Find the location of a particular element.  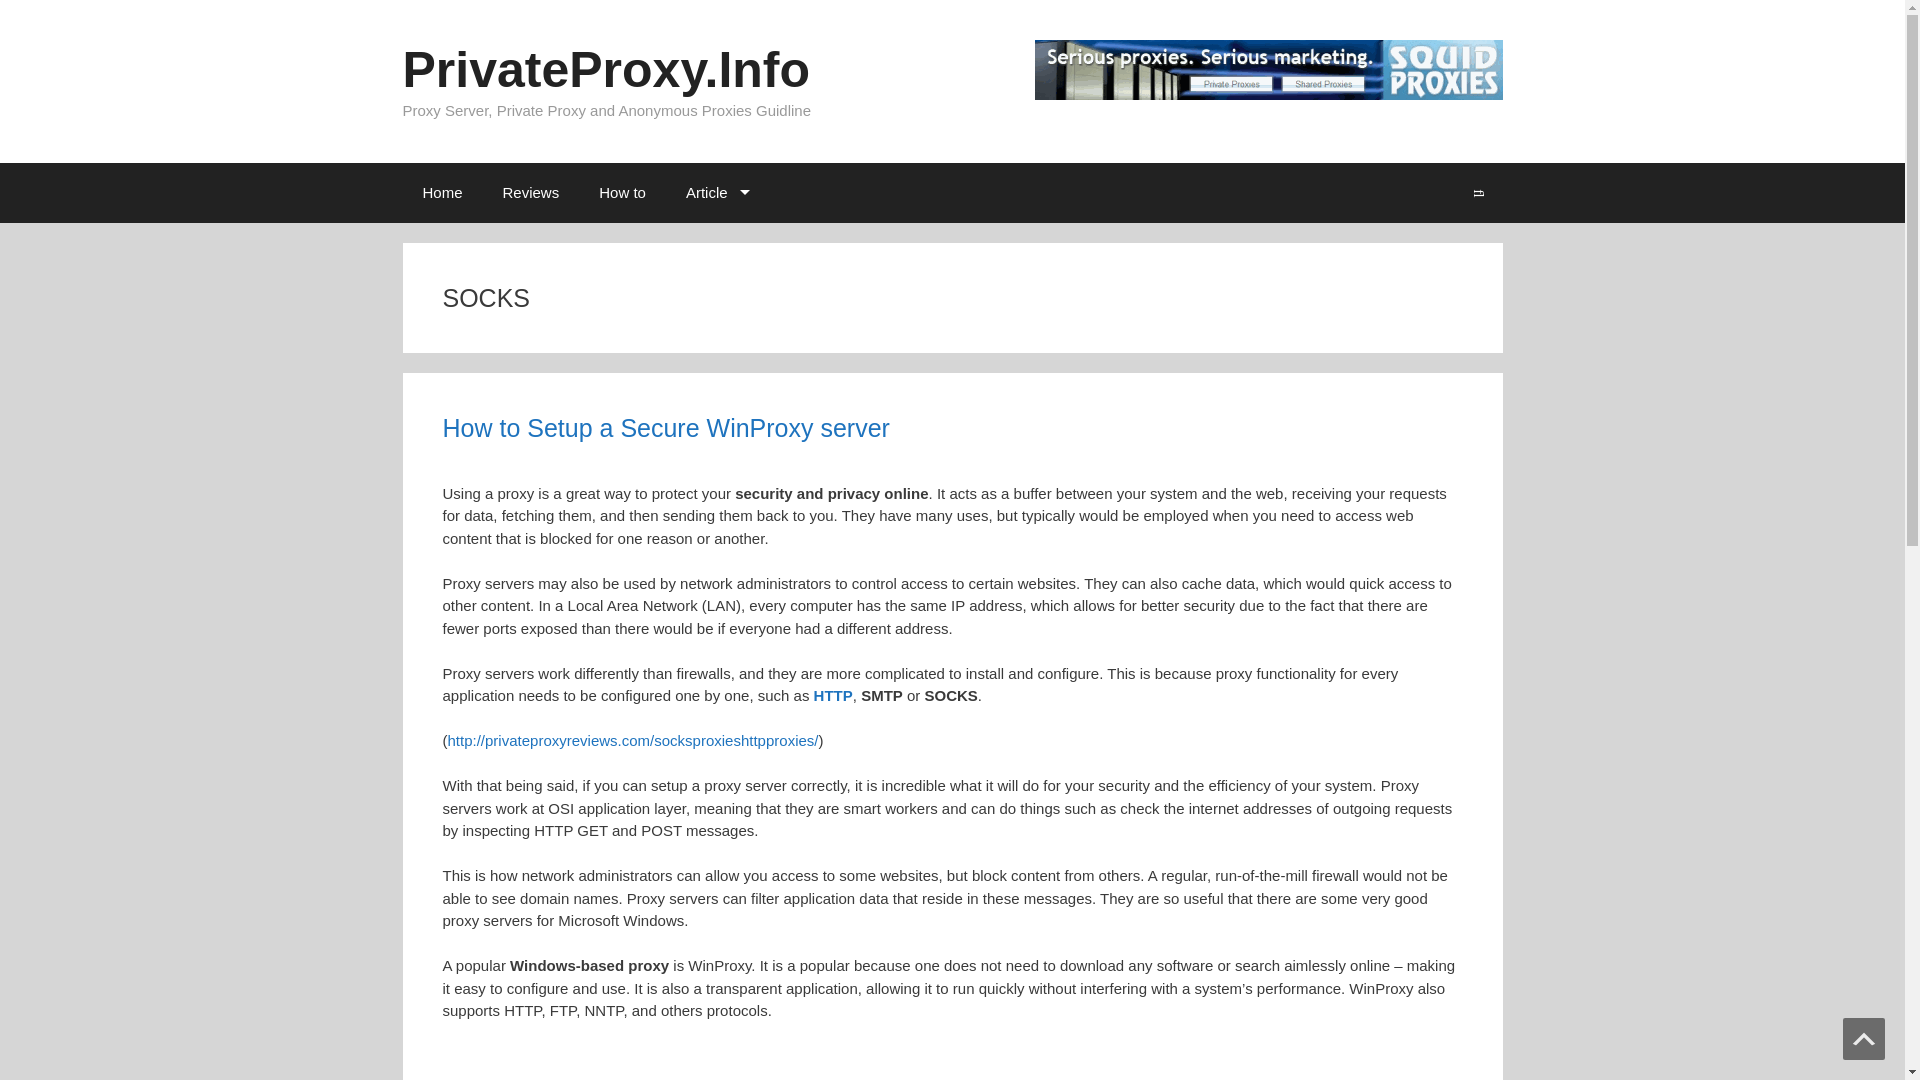

Reviews is located at coordinates (531, 192).